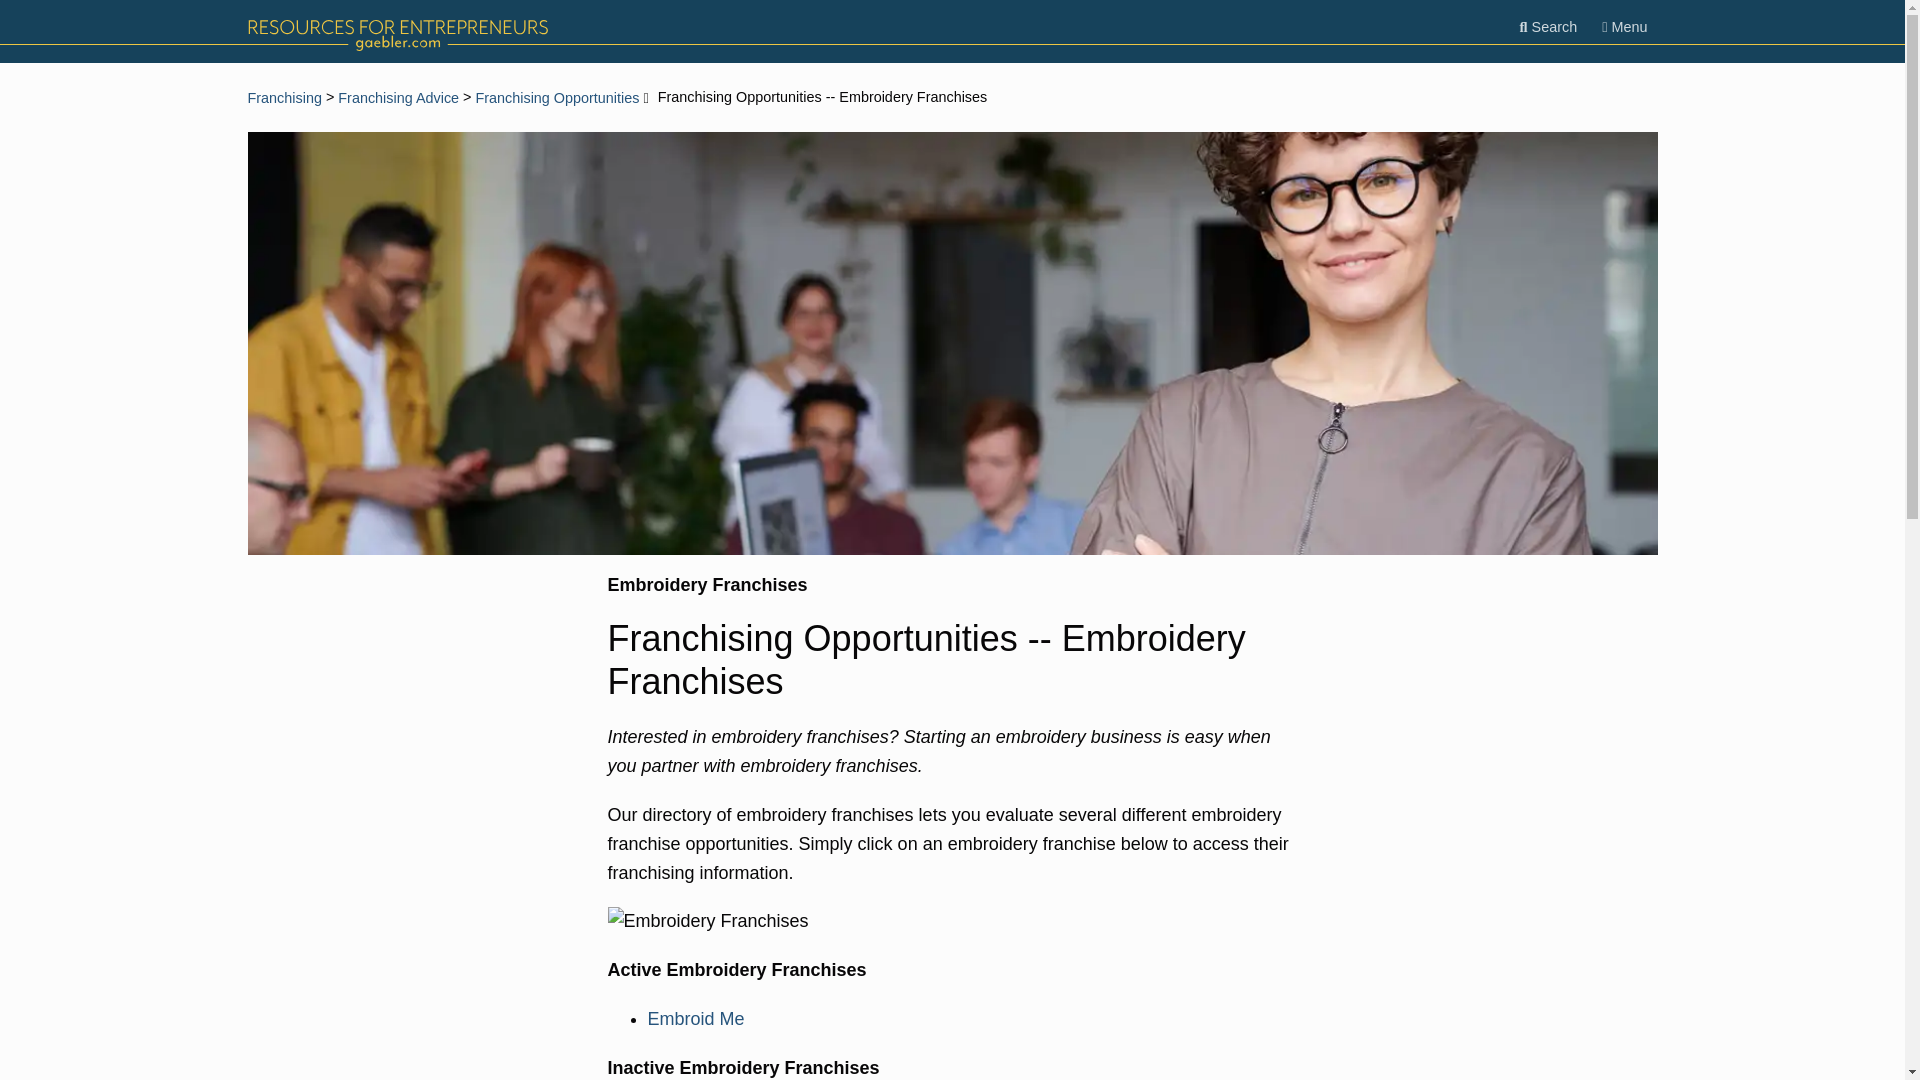 The image size is (1920, 1080). Describe the element at coordinates (1548, 27) in the screenshot. I see `Search` at that location.